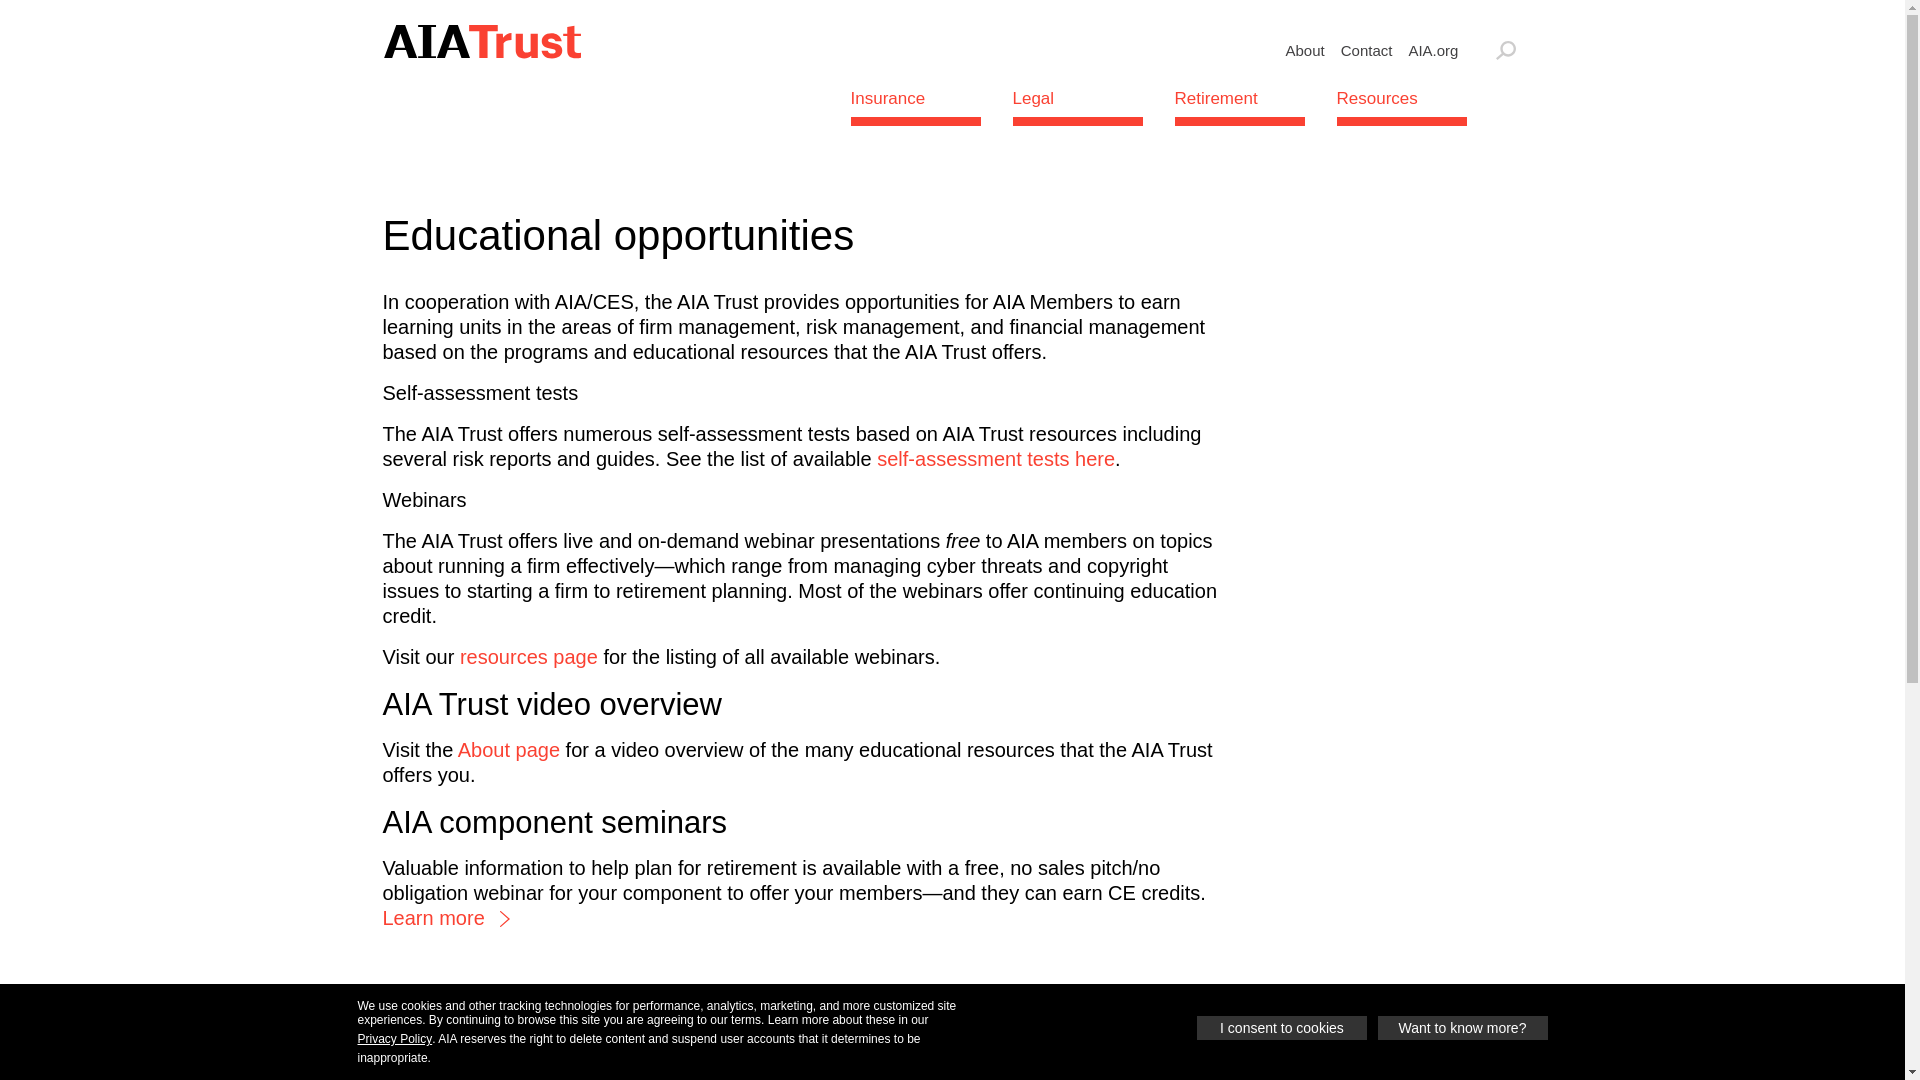 The width and height of the screenshot is (1920, 1080). Describe the element at coordinates (1462, 1028) in the screenshot. I see `Want to know more?` at that location.